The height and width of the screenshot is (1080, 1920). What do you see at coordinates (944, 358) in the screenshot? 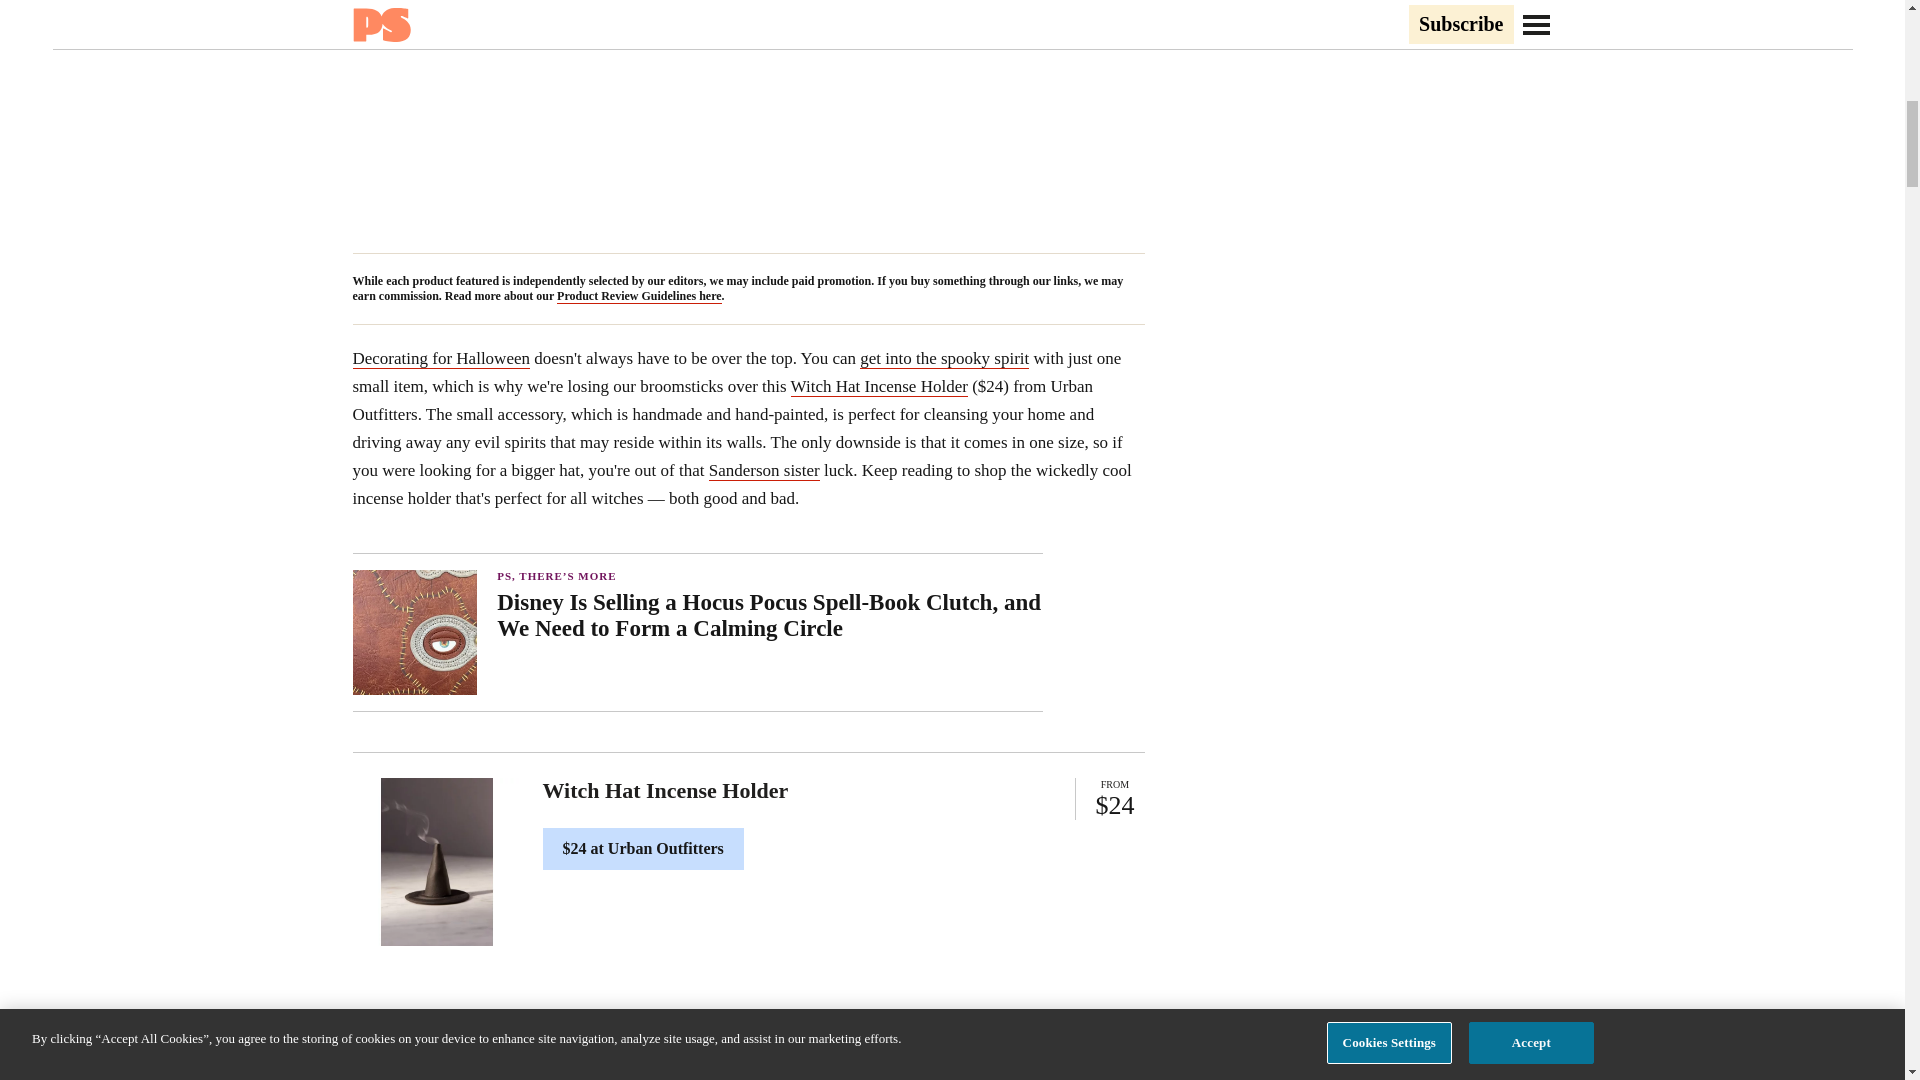
I see `get into the spooky spirit` at bounding box center [944, 358].